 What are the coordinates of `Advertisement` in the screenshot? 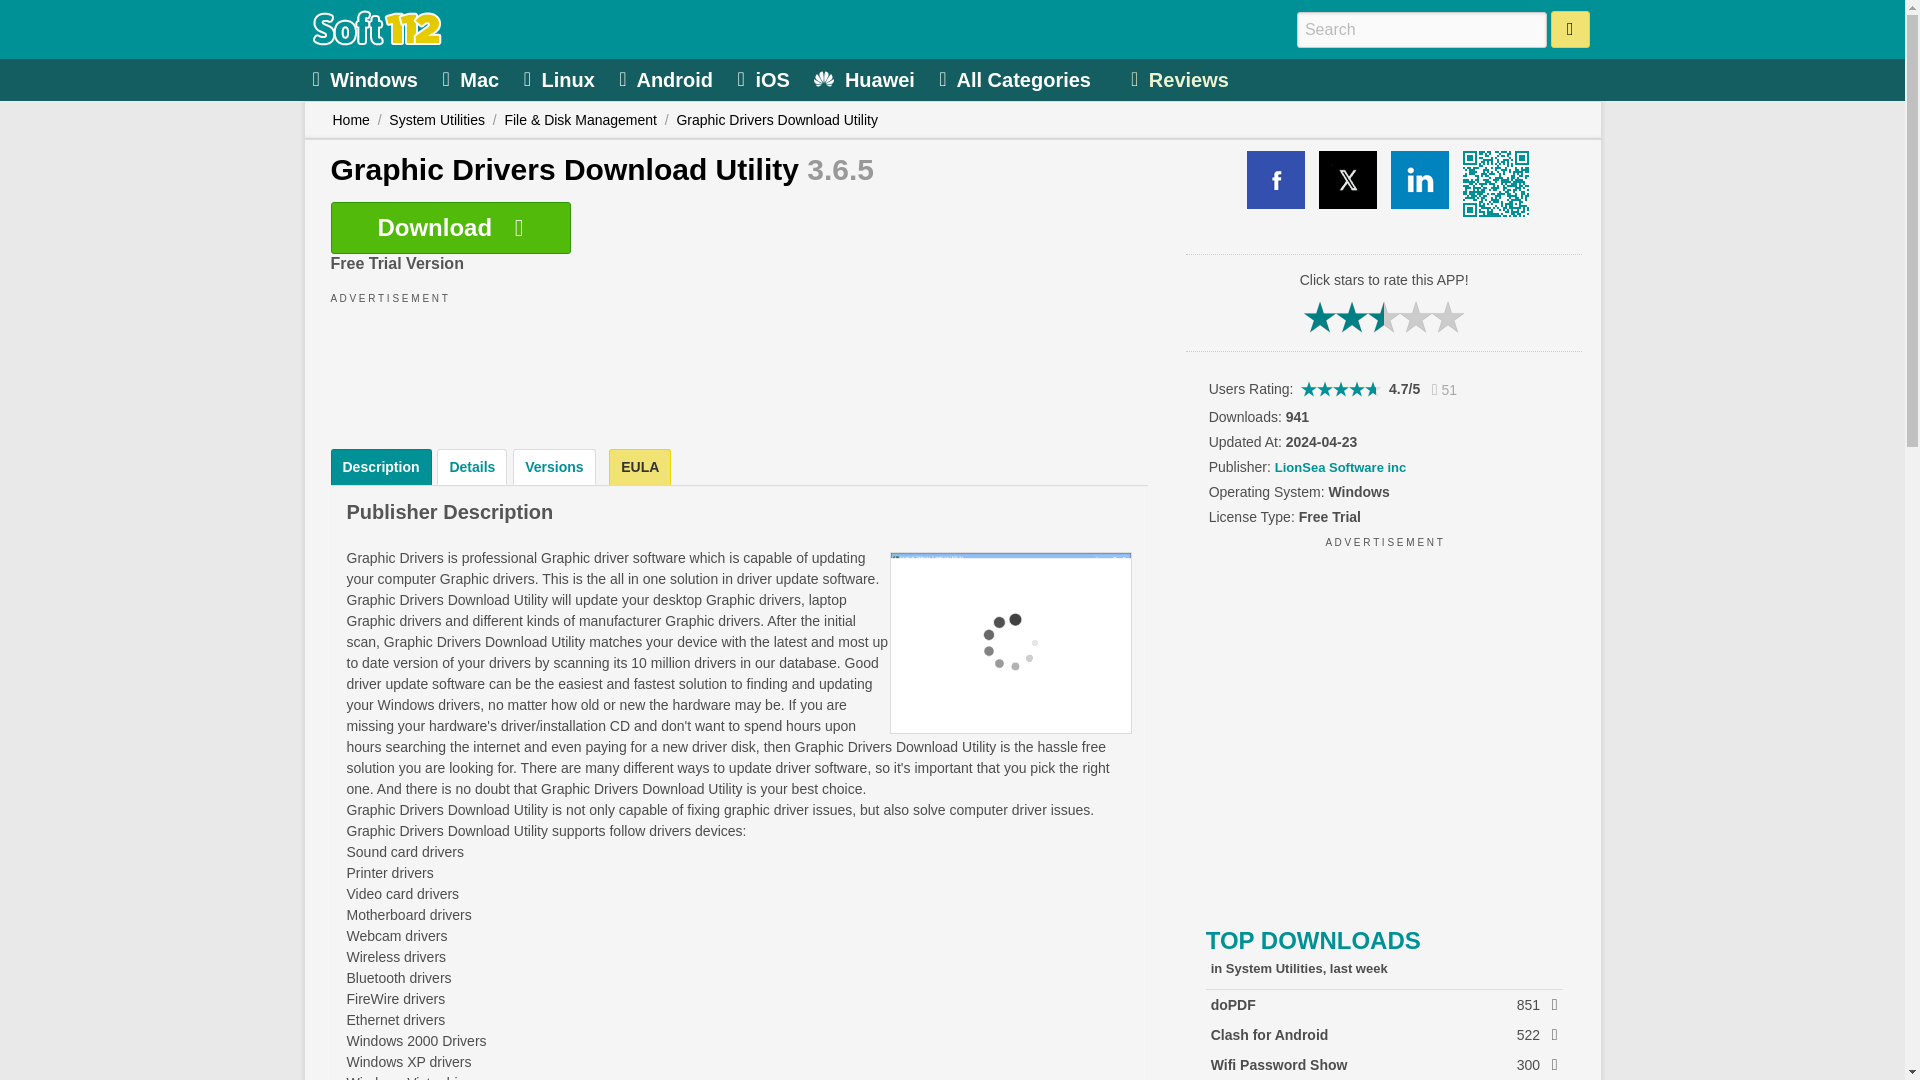 It's located at (639, 466).